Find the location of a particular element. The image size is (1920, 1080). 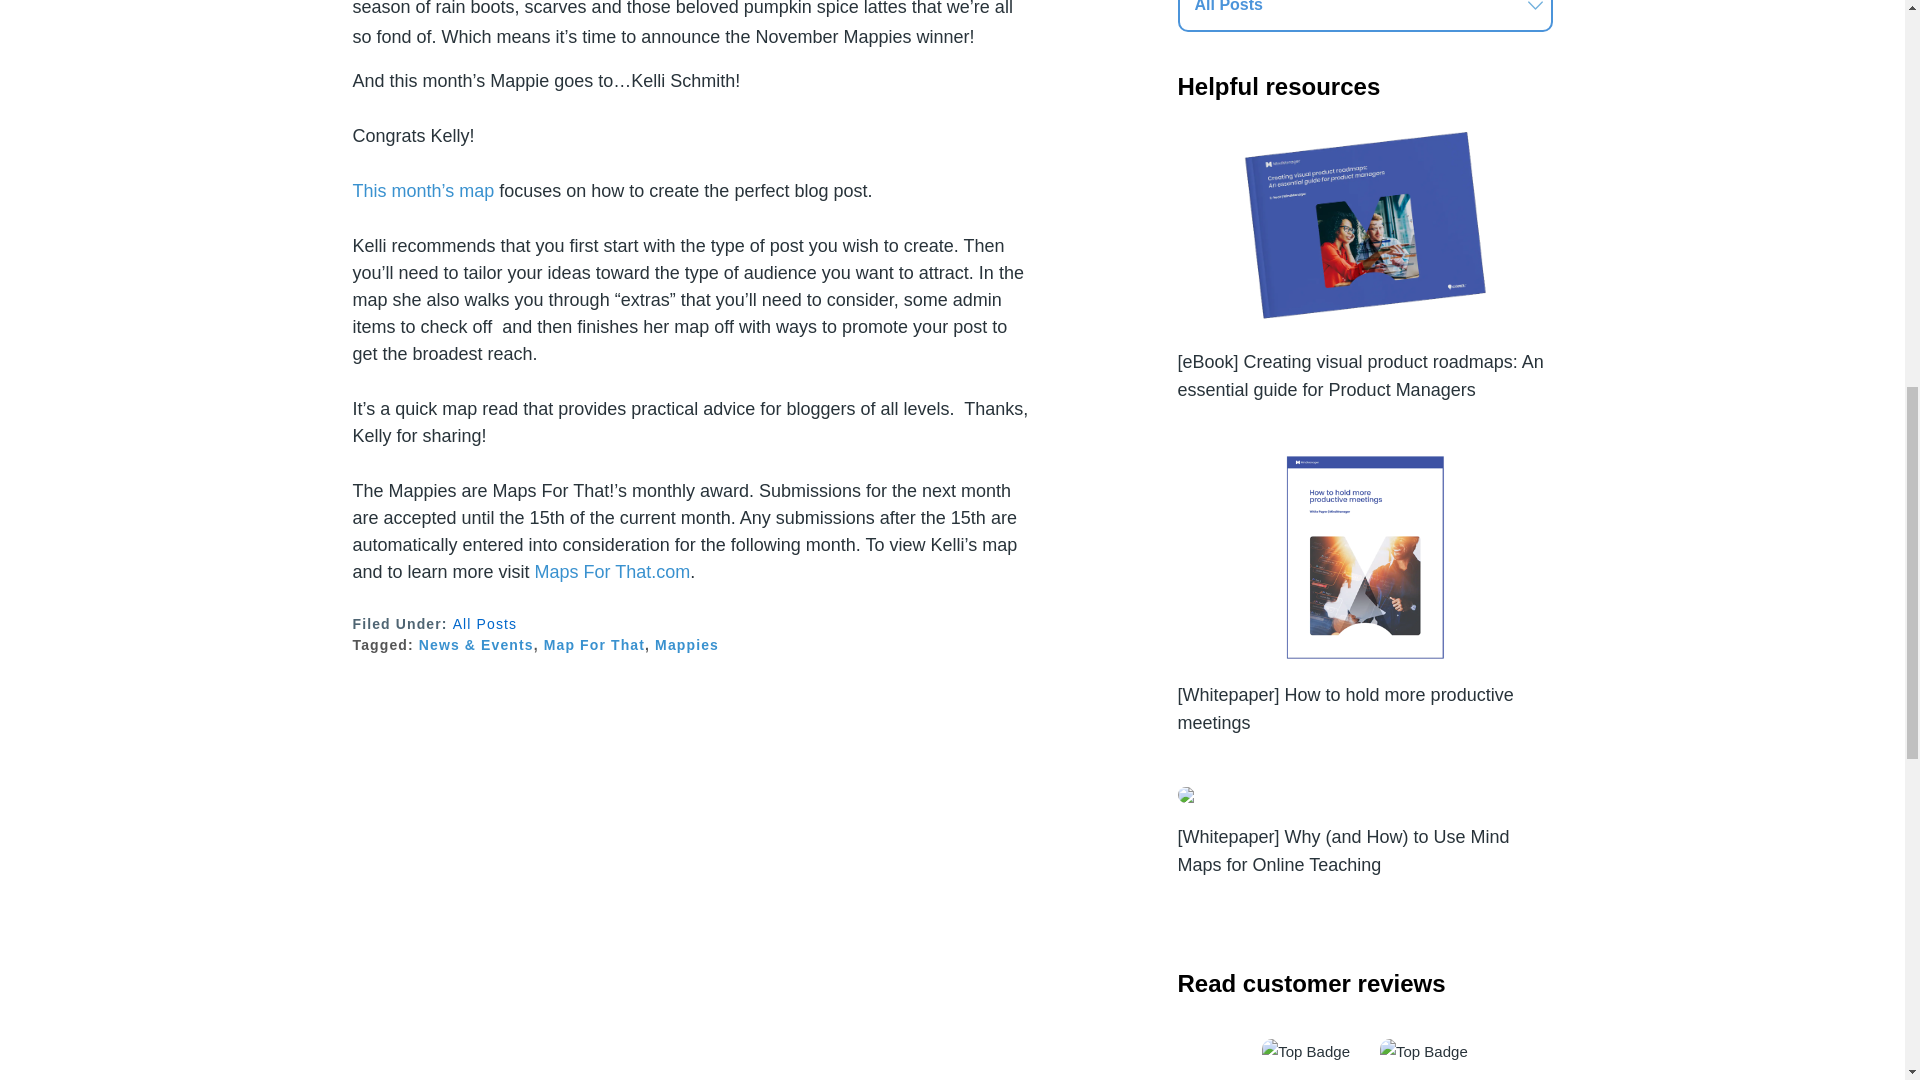

Maps For That.com is located at coordinates (613, 572).